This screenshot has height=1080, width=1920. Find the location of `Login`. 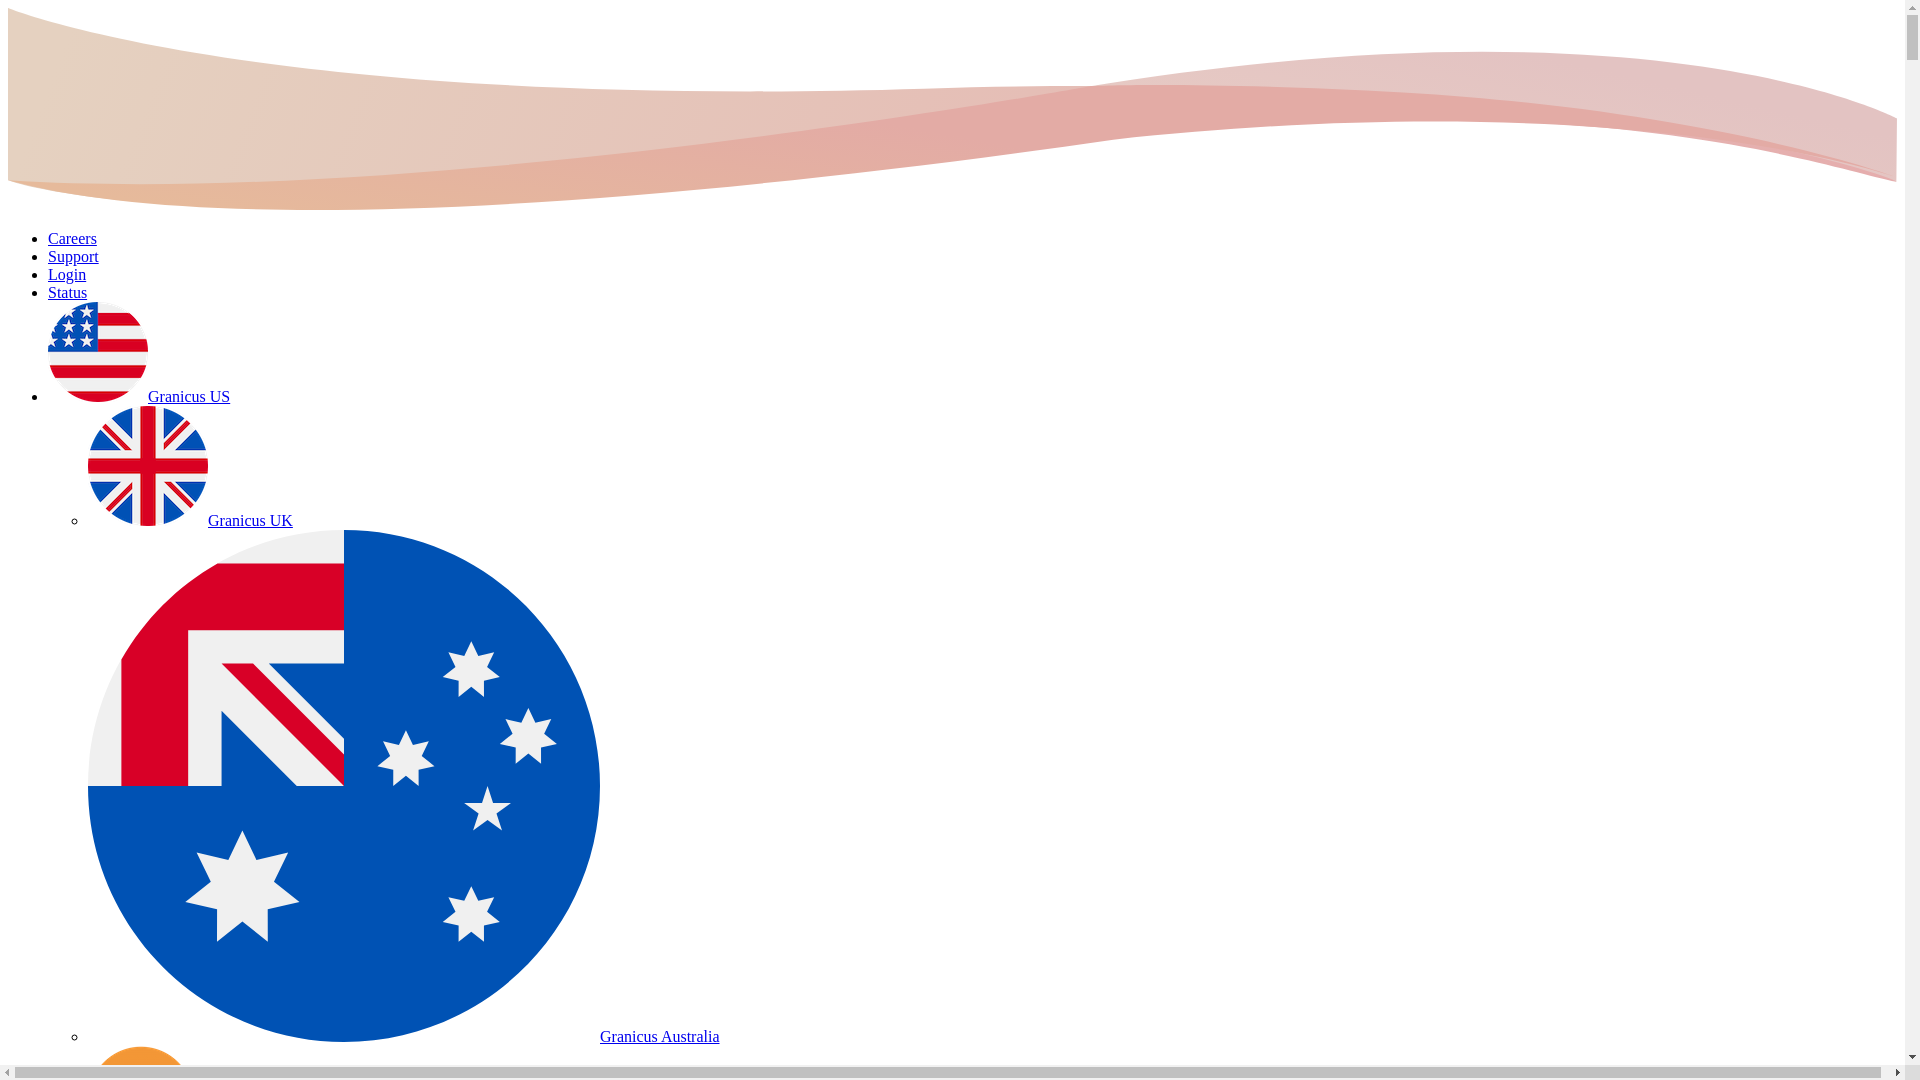

Login is located at coordinates (67, 274).